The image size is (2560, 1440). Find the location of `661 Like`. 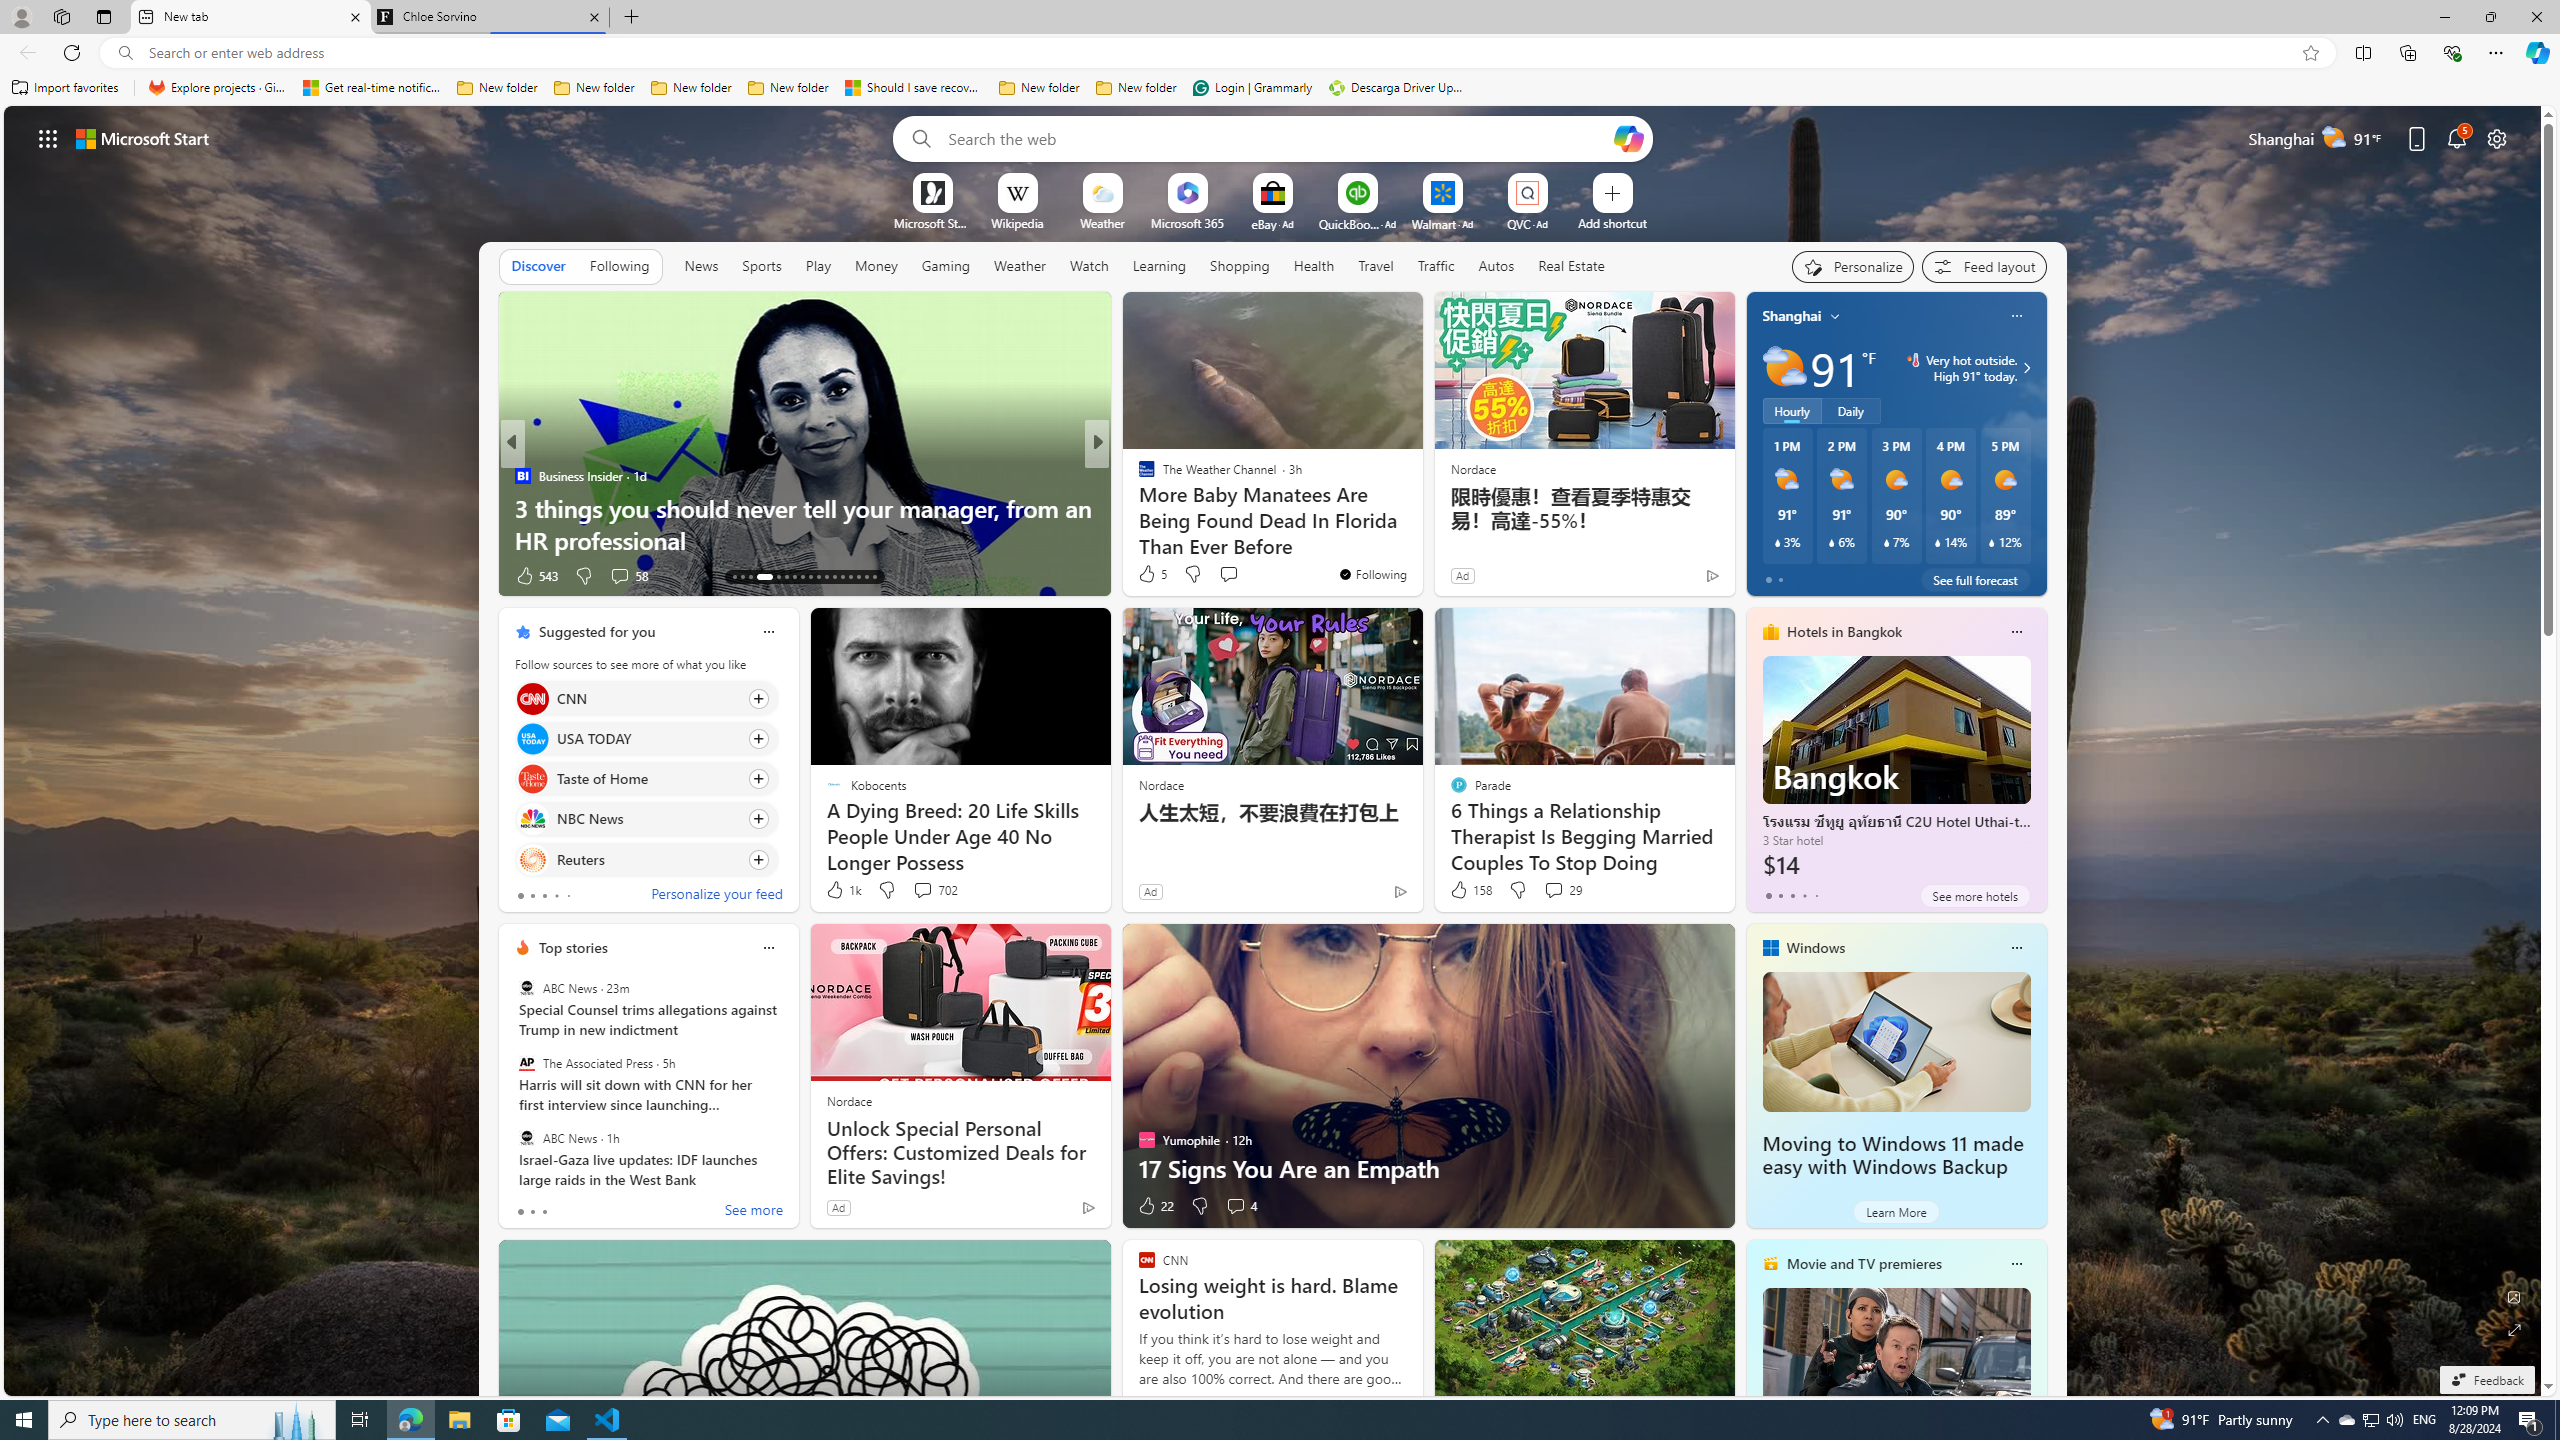

661 Like is located at coordinates (1152, 576).